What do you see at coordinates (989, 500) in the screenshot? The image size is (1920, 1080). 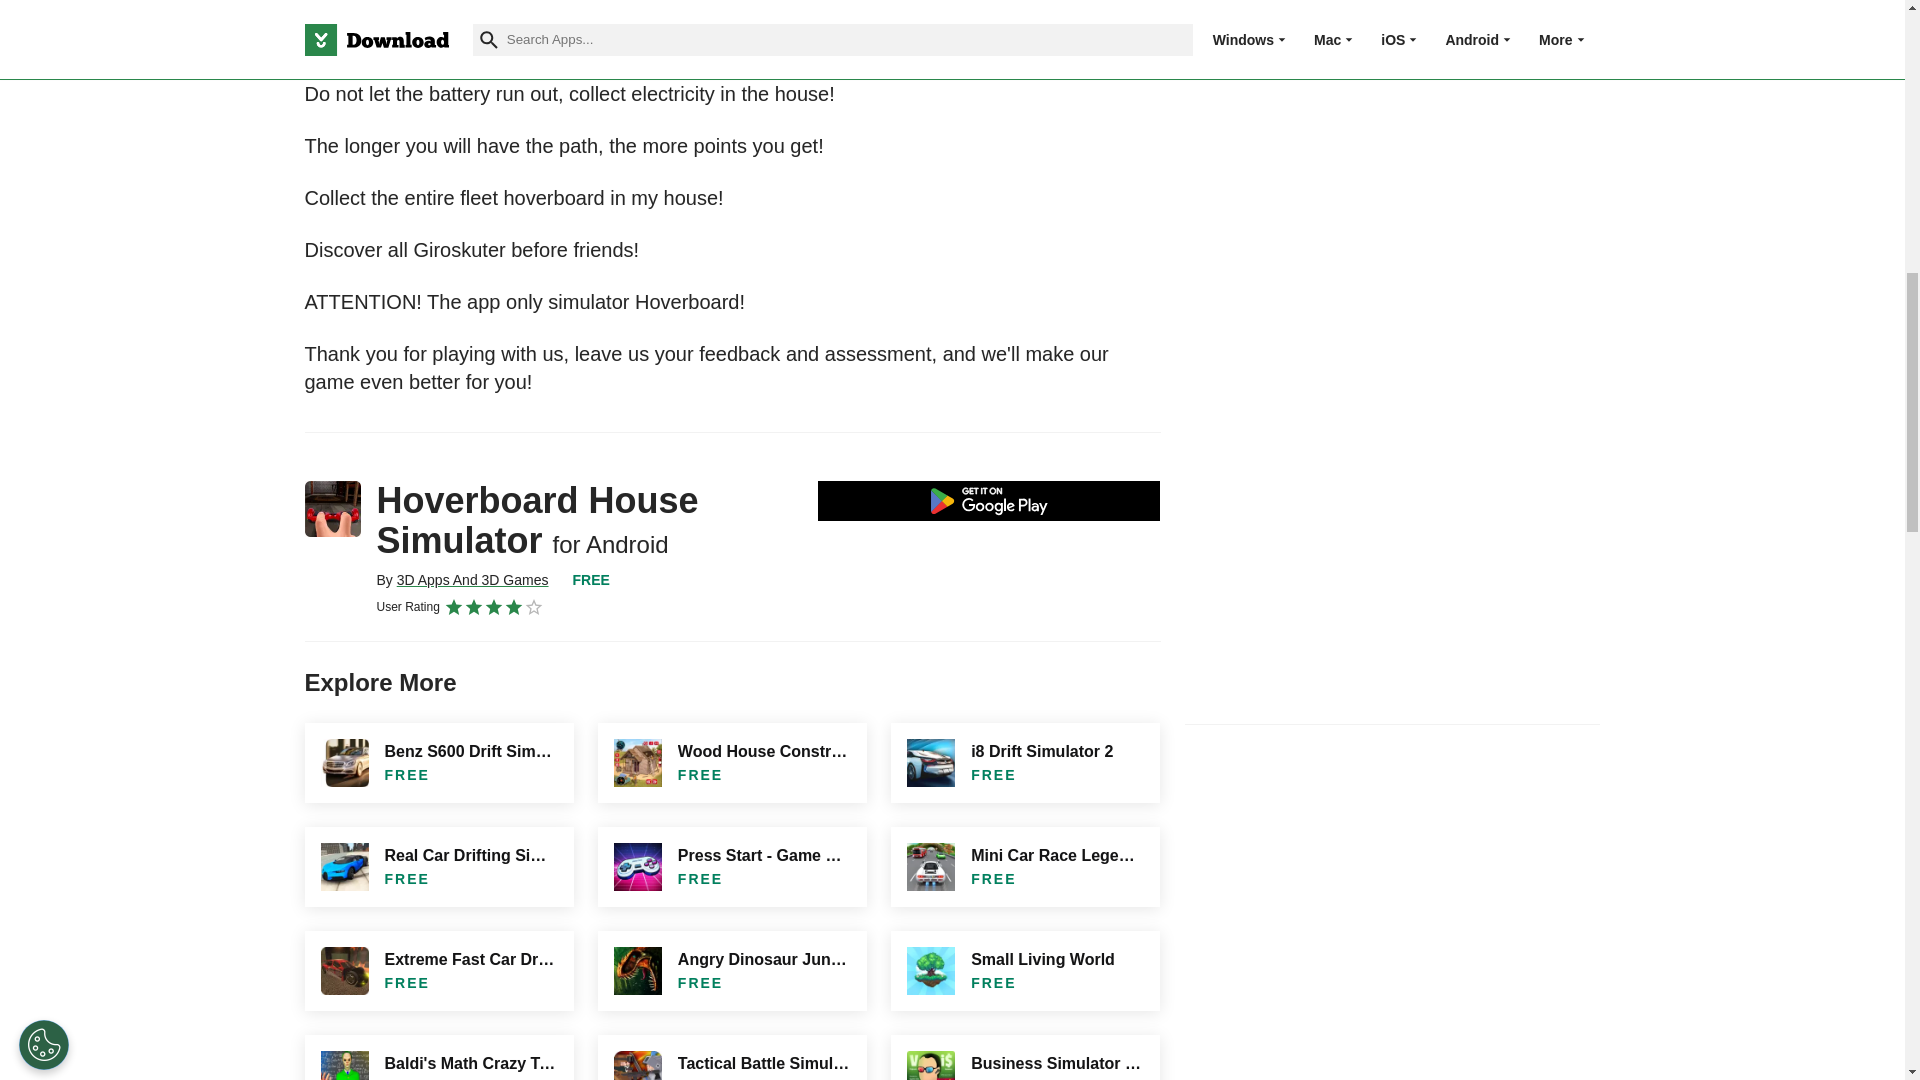 I see `Get it on Google Play` at bounding box center [989, 500].